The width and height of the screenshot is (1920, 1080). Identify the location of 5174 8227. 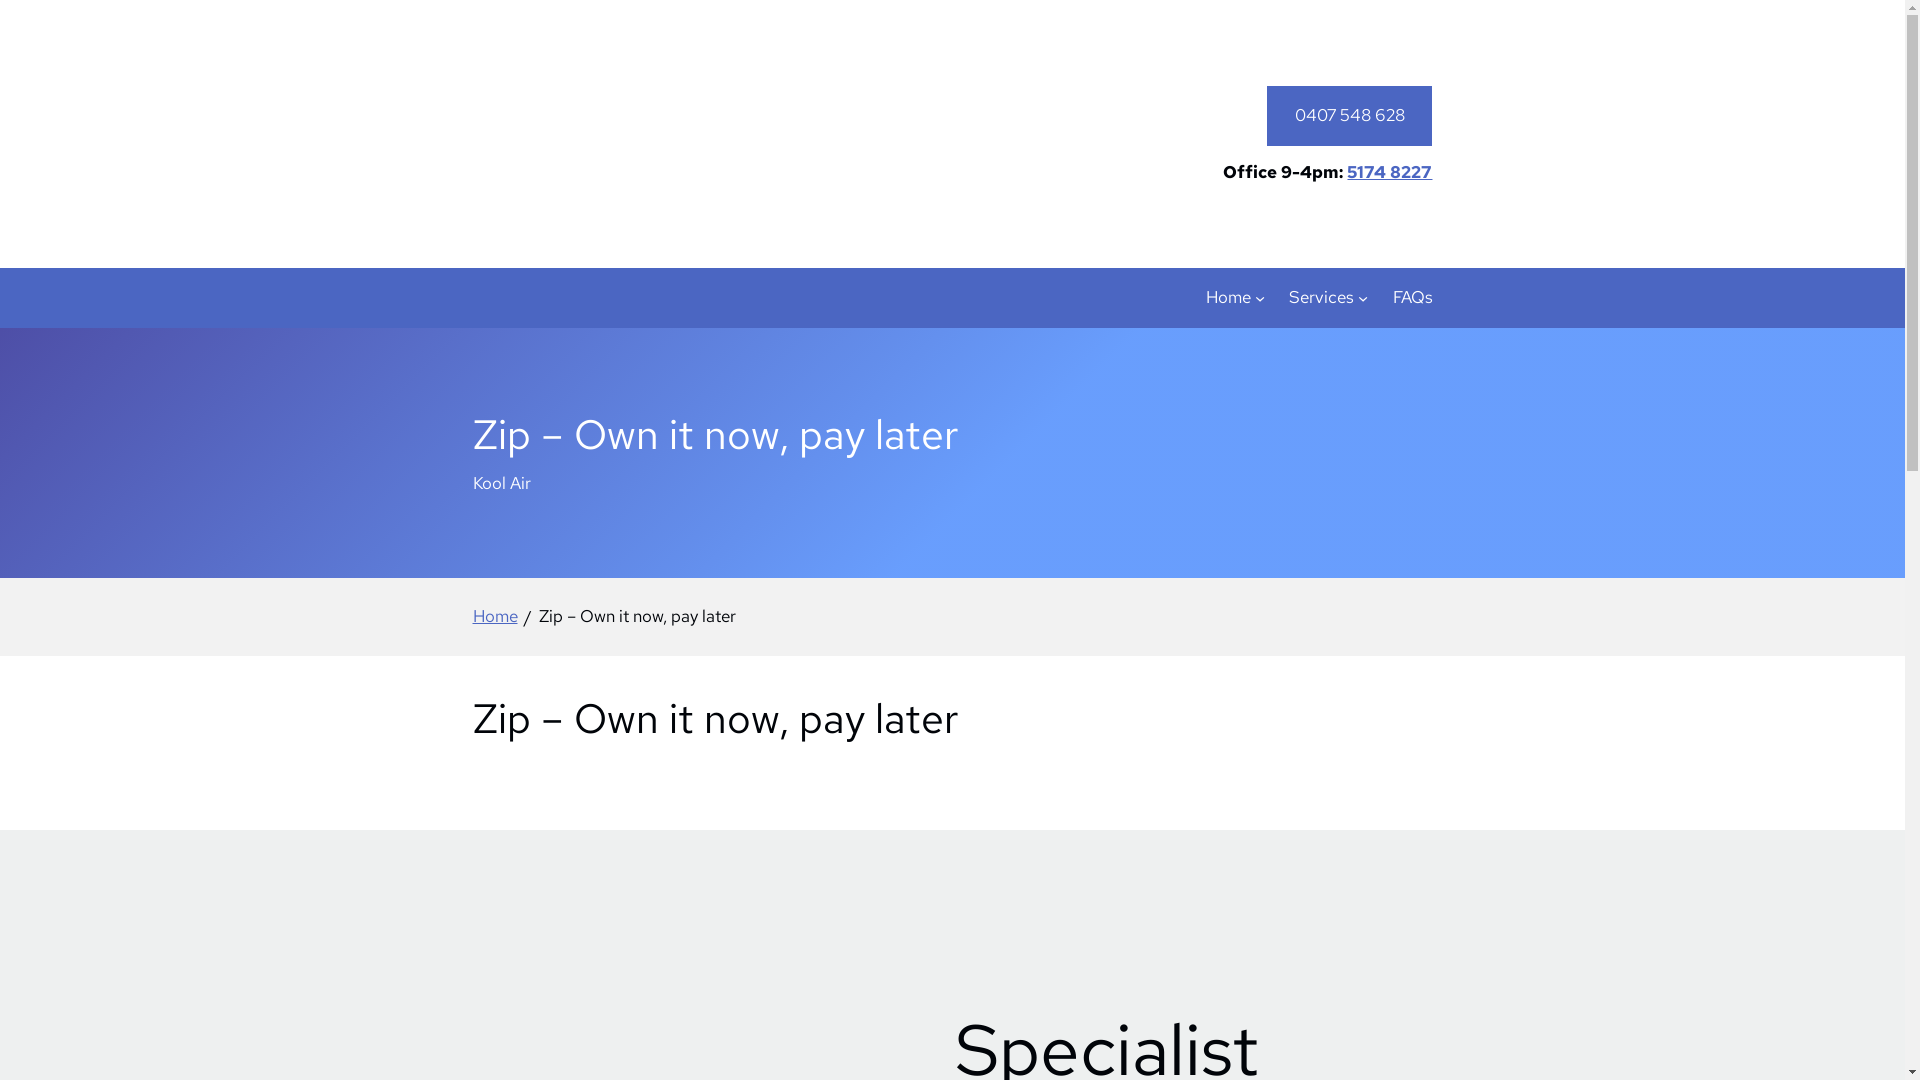
(1390, 172).